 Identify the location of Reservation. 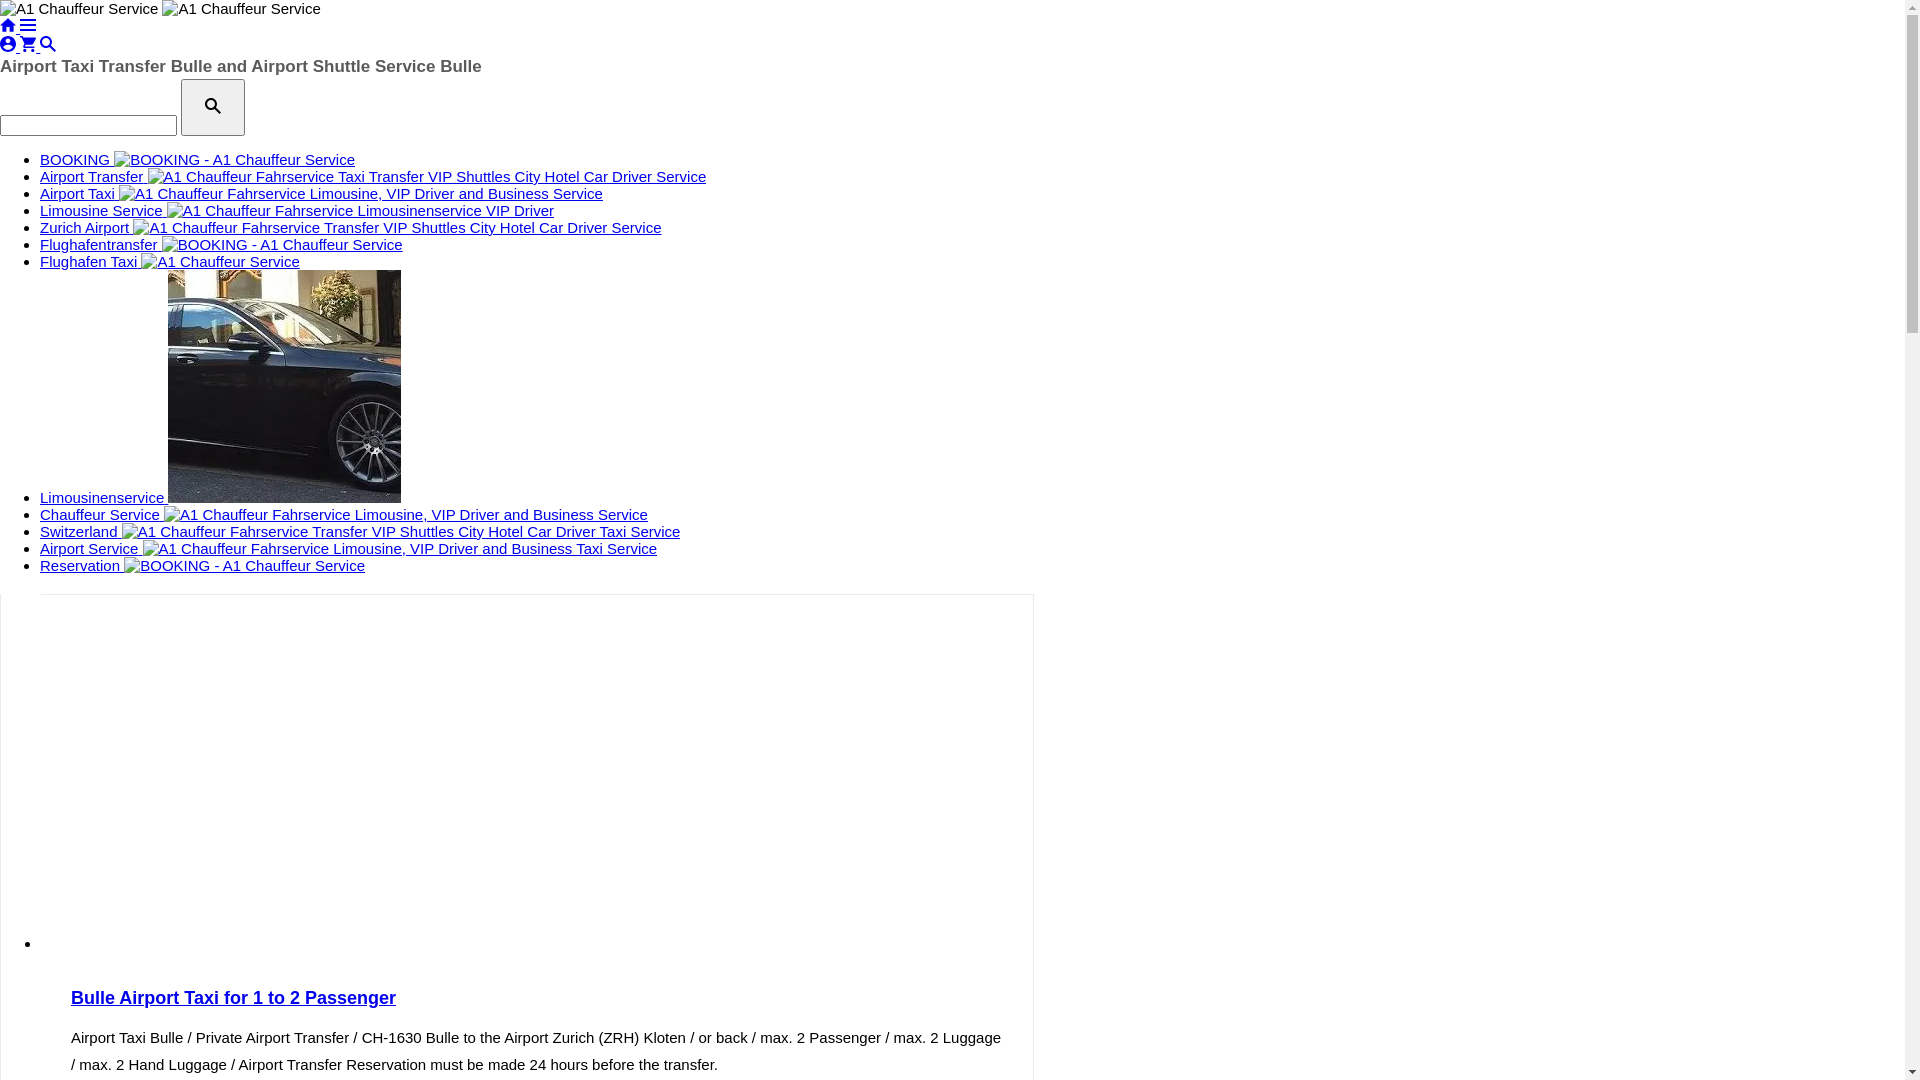
(202, 566).